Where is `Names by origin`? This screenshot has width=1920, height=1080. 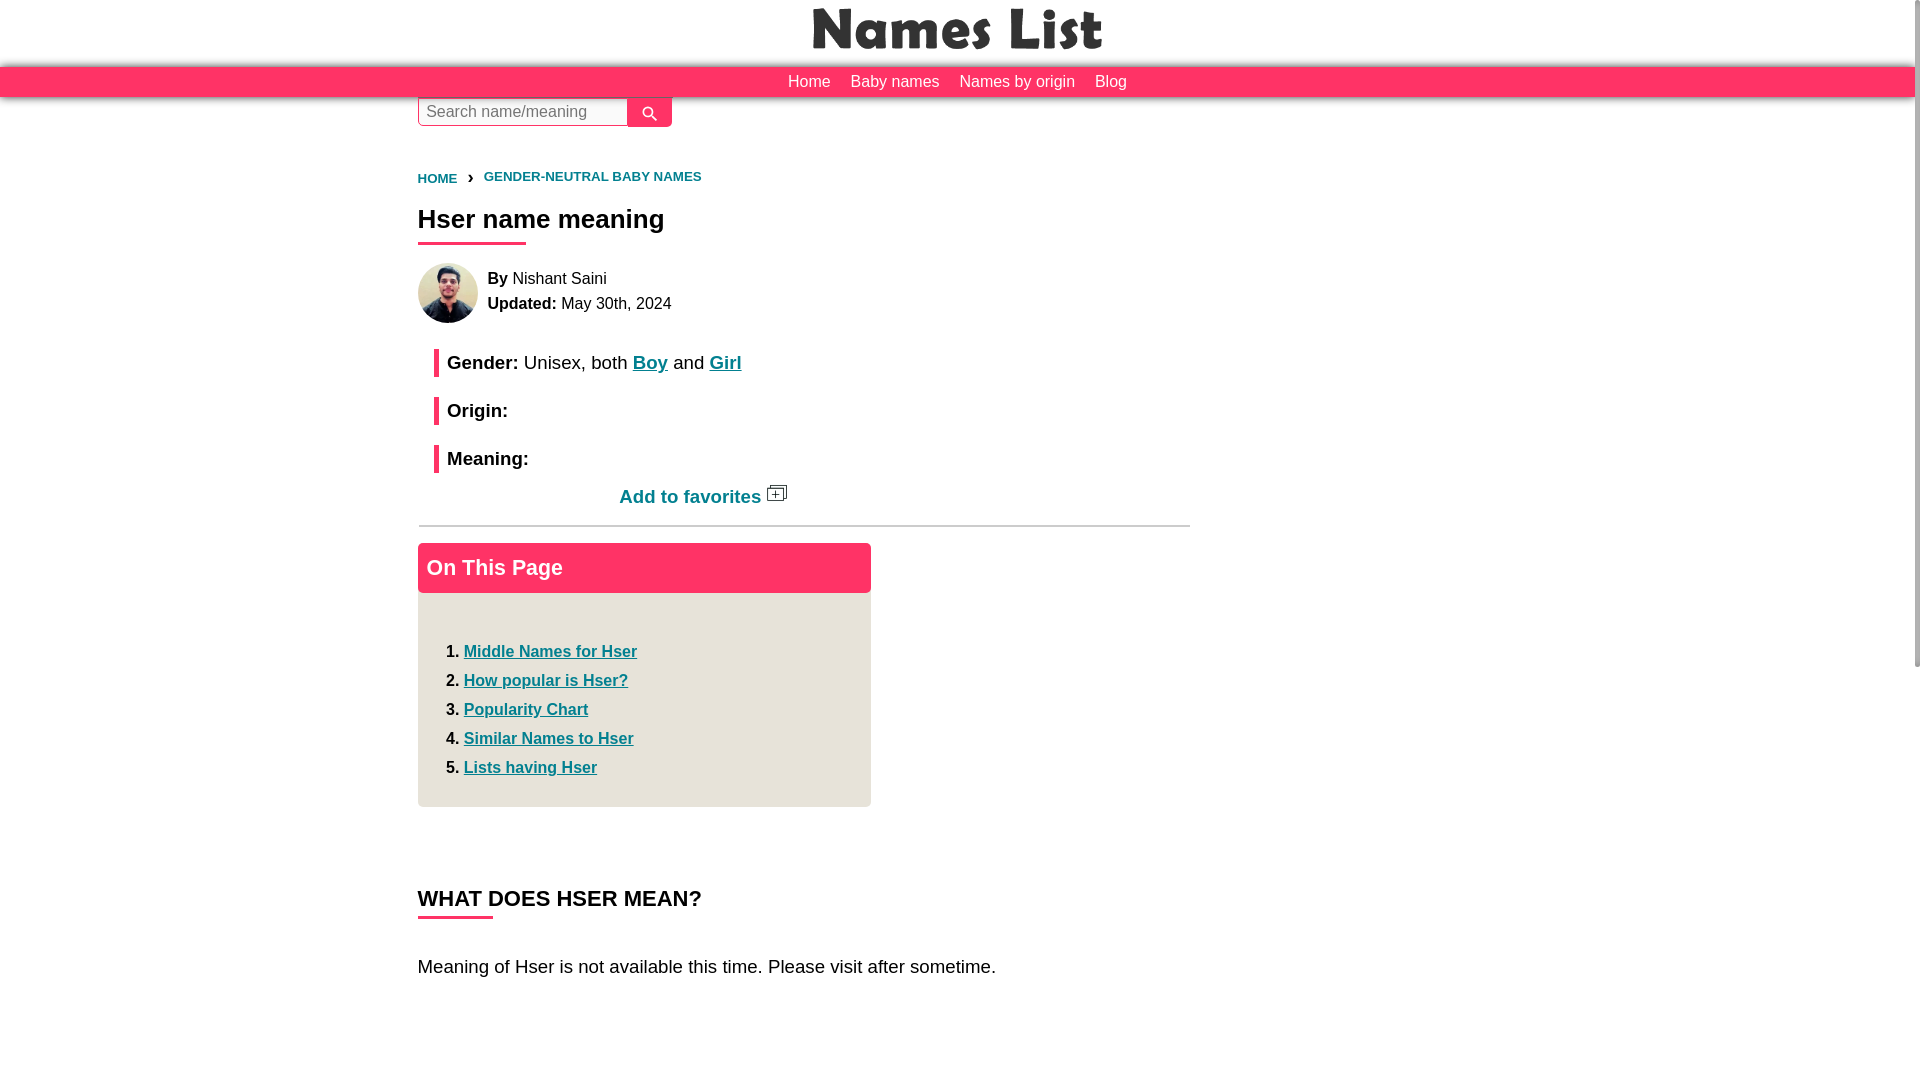
Names by origin is located at coordinates (1016, 82).